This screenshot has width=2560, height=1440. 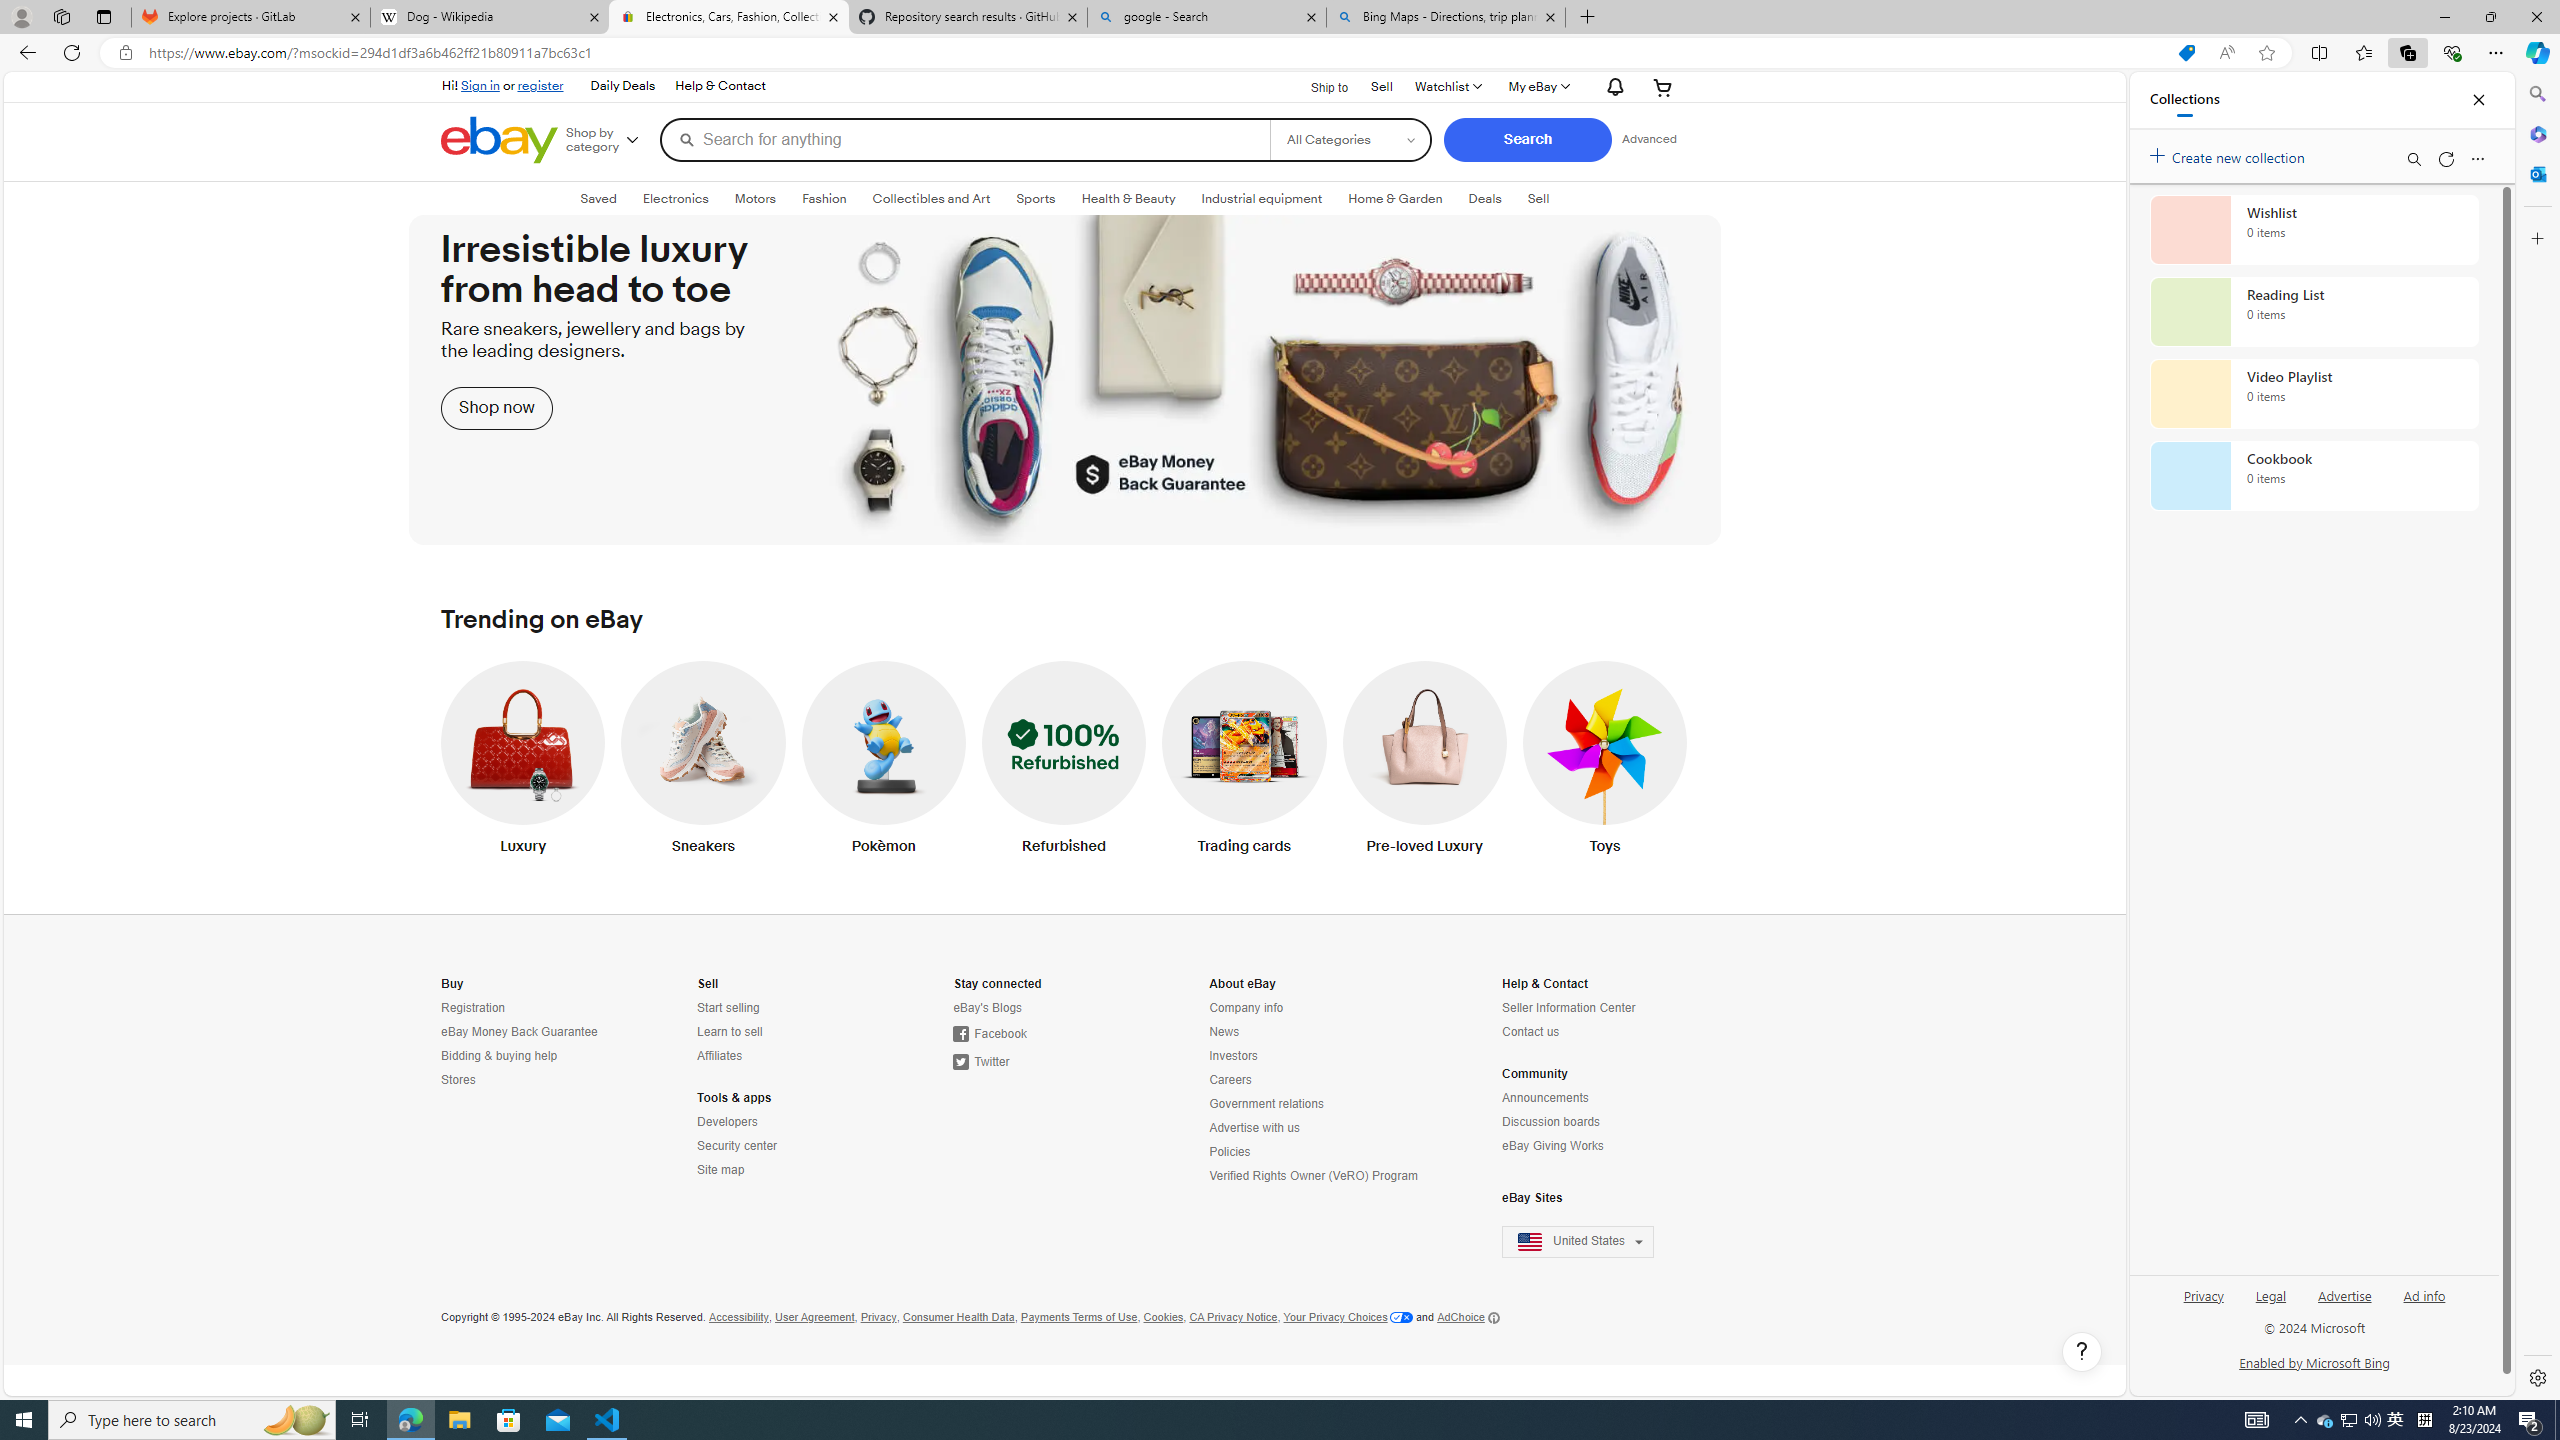 I want to click on Discussion boards, so click(x=1551, y=1122).